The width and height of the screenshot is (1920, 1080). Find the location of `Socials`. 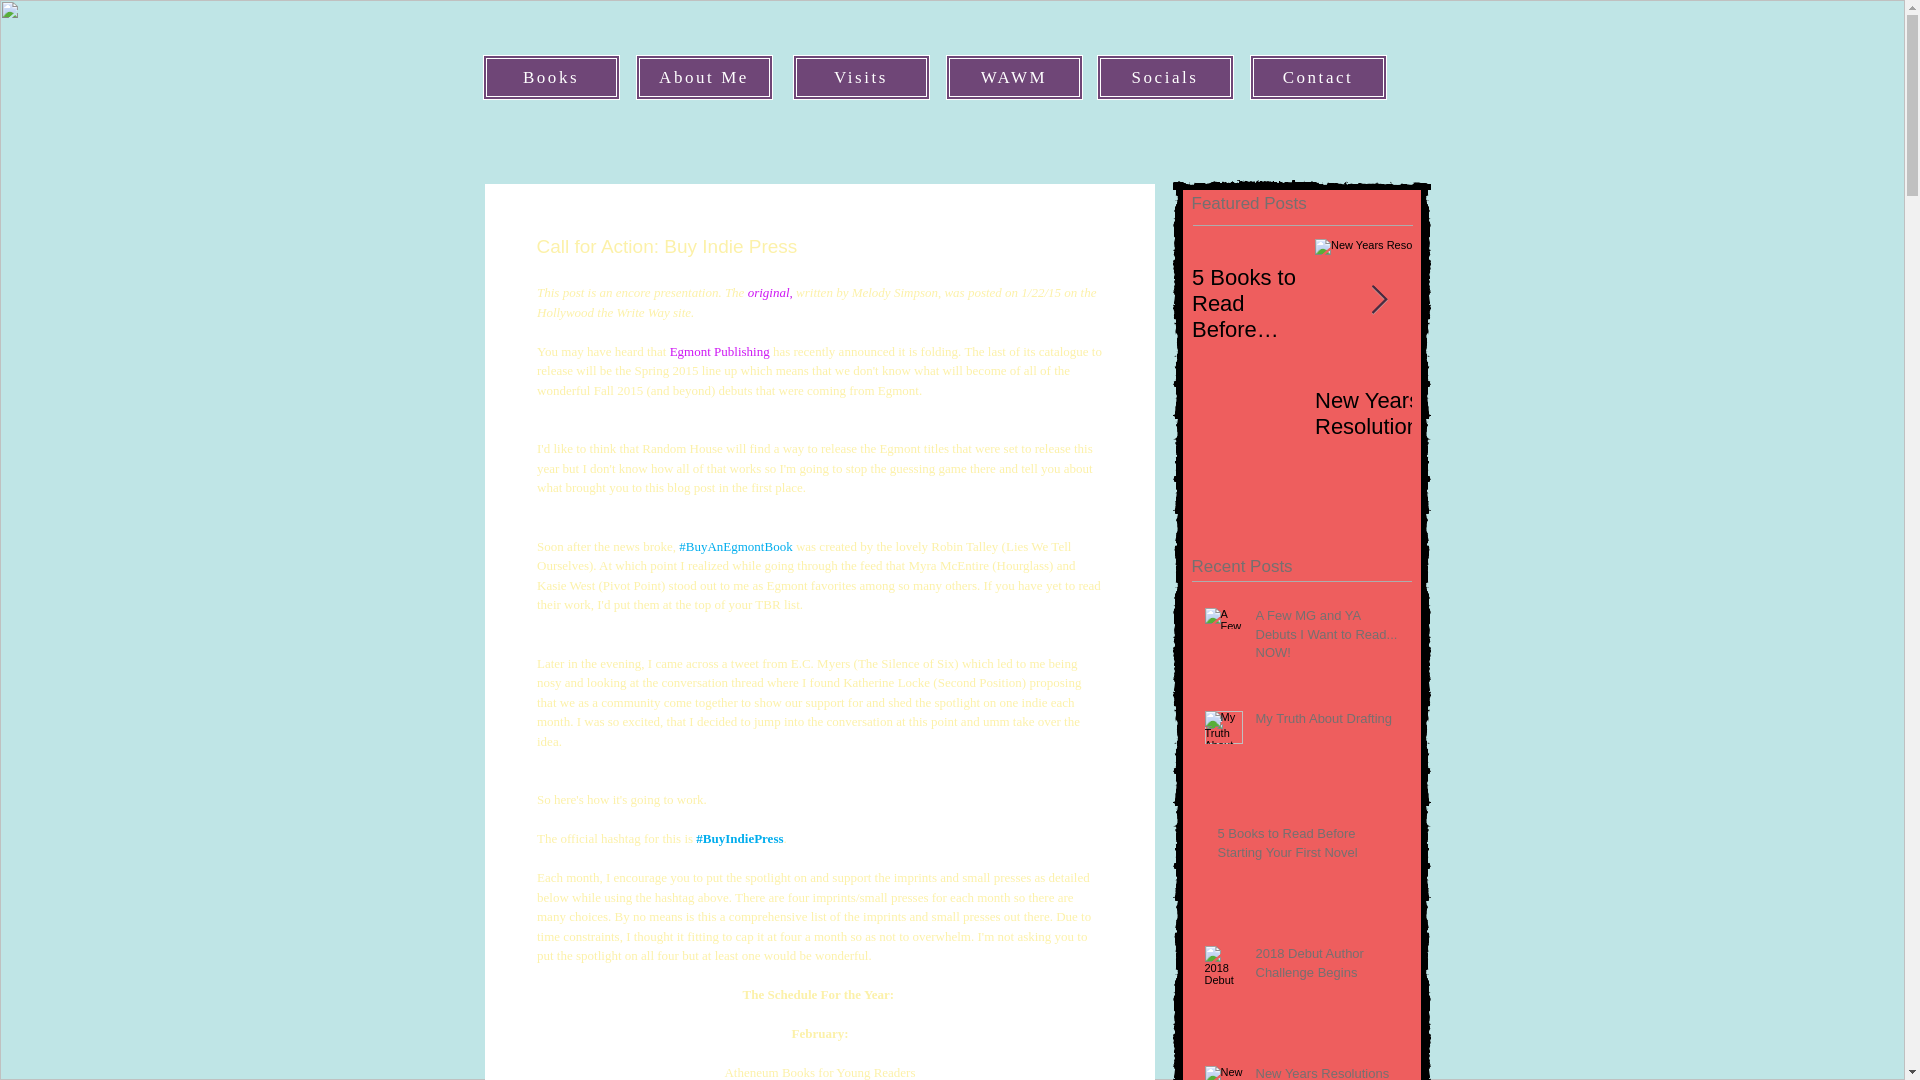

Socials is located at coordinates (1164, 78).